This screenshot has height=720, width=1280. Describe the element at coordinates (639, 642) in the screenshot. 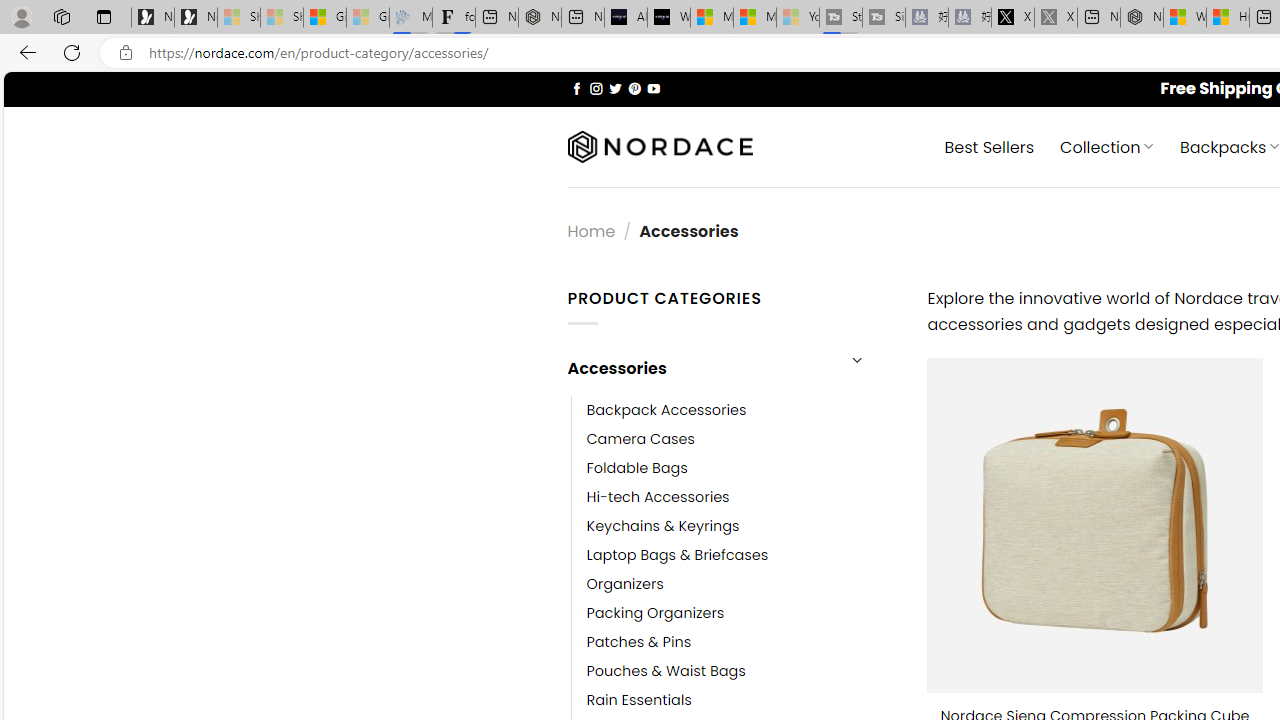

I see `Patches & Pins` at that location.